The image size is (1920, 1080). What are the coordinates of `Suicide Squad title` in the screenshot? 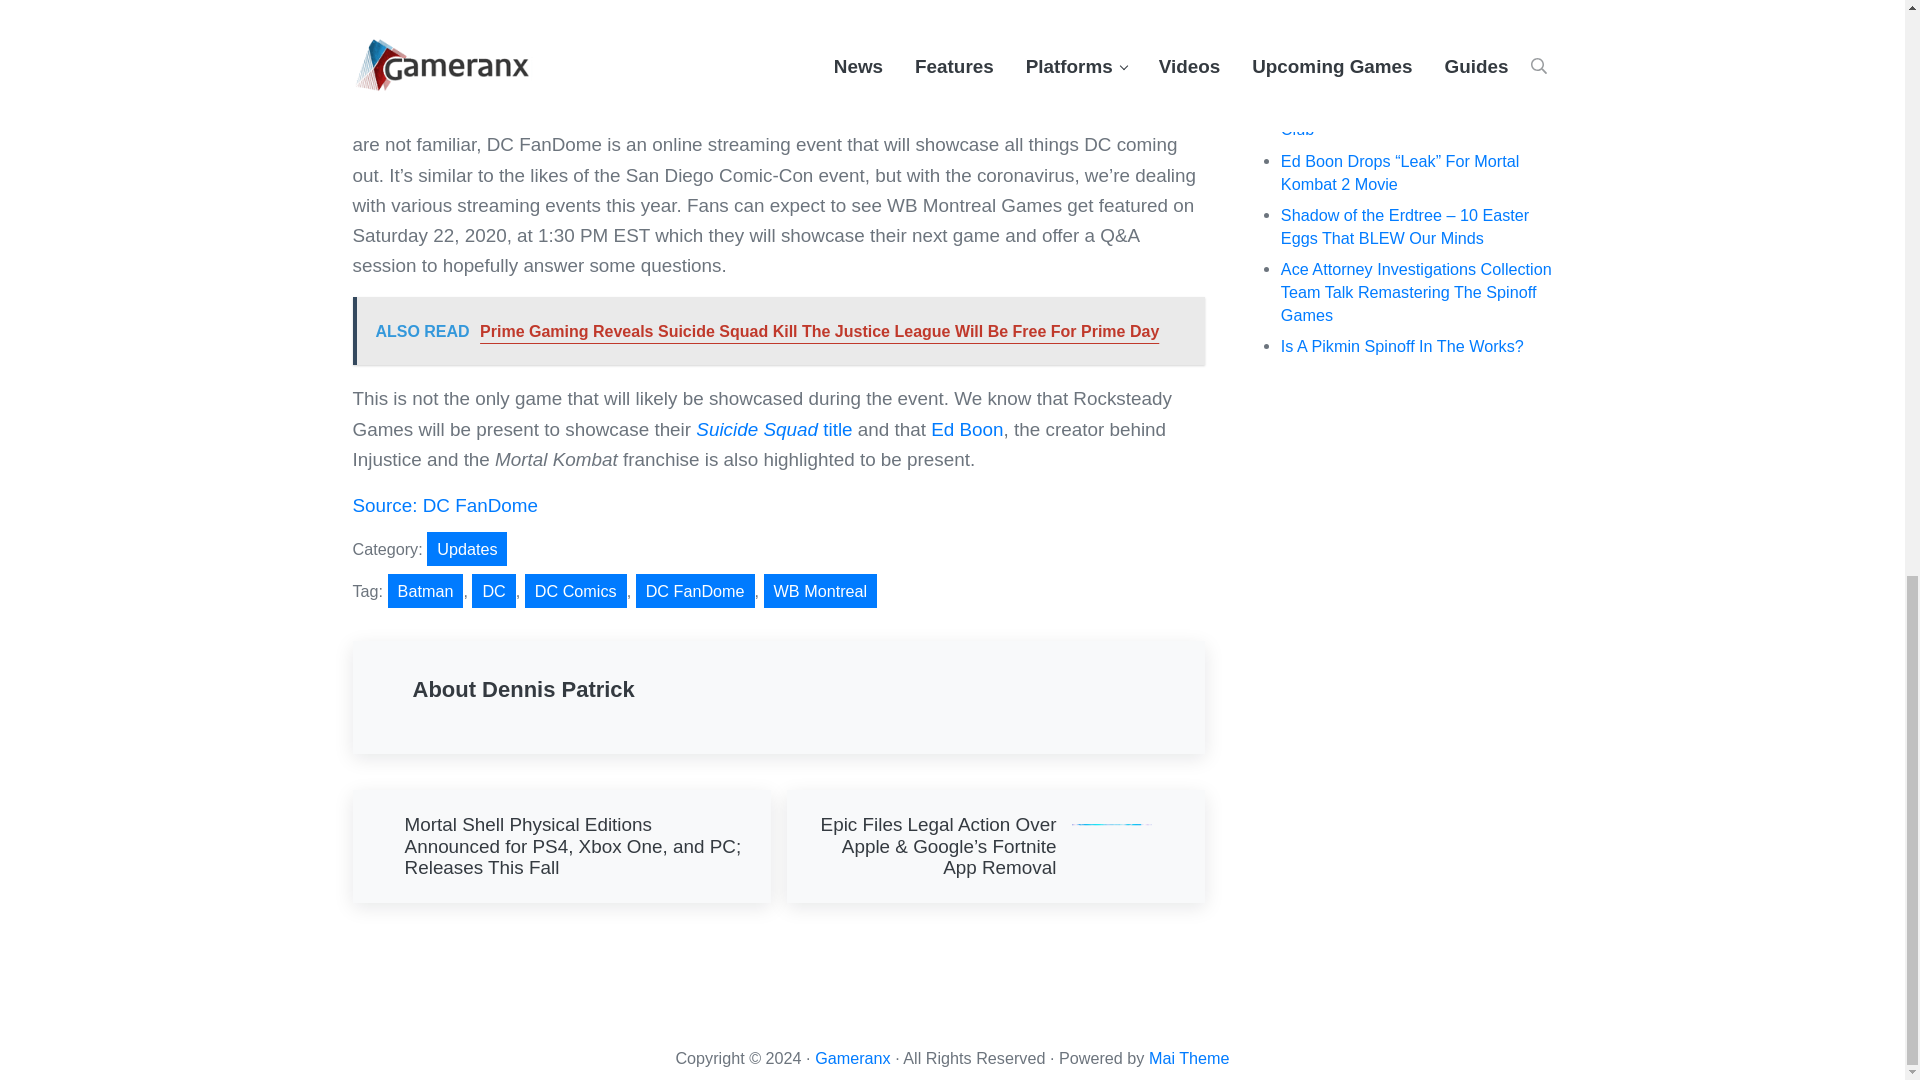 It's located at (774, 429).